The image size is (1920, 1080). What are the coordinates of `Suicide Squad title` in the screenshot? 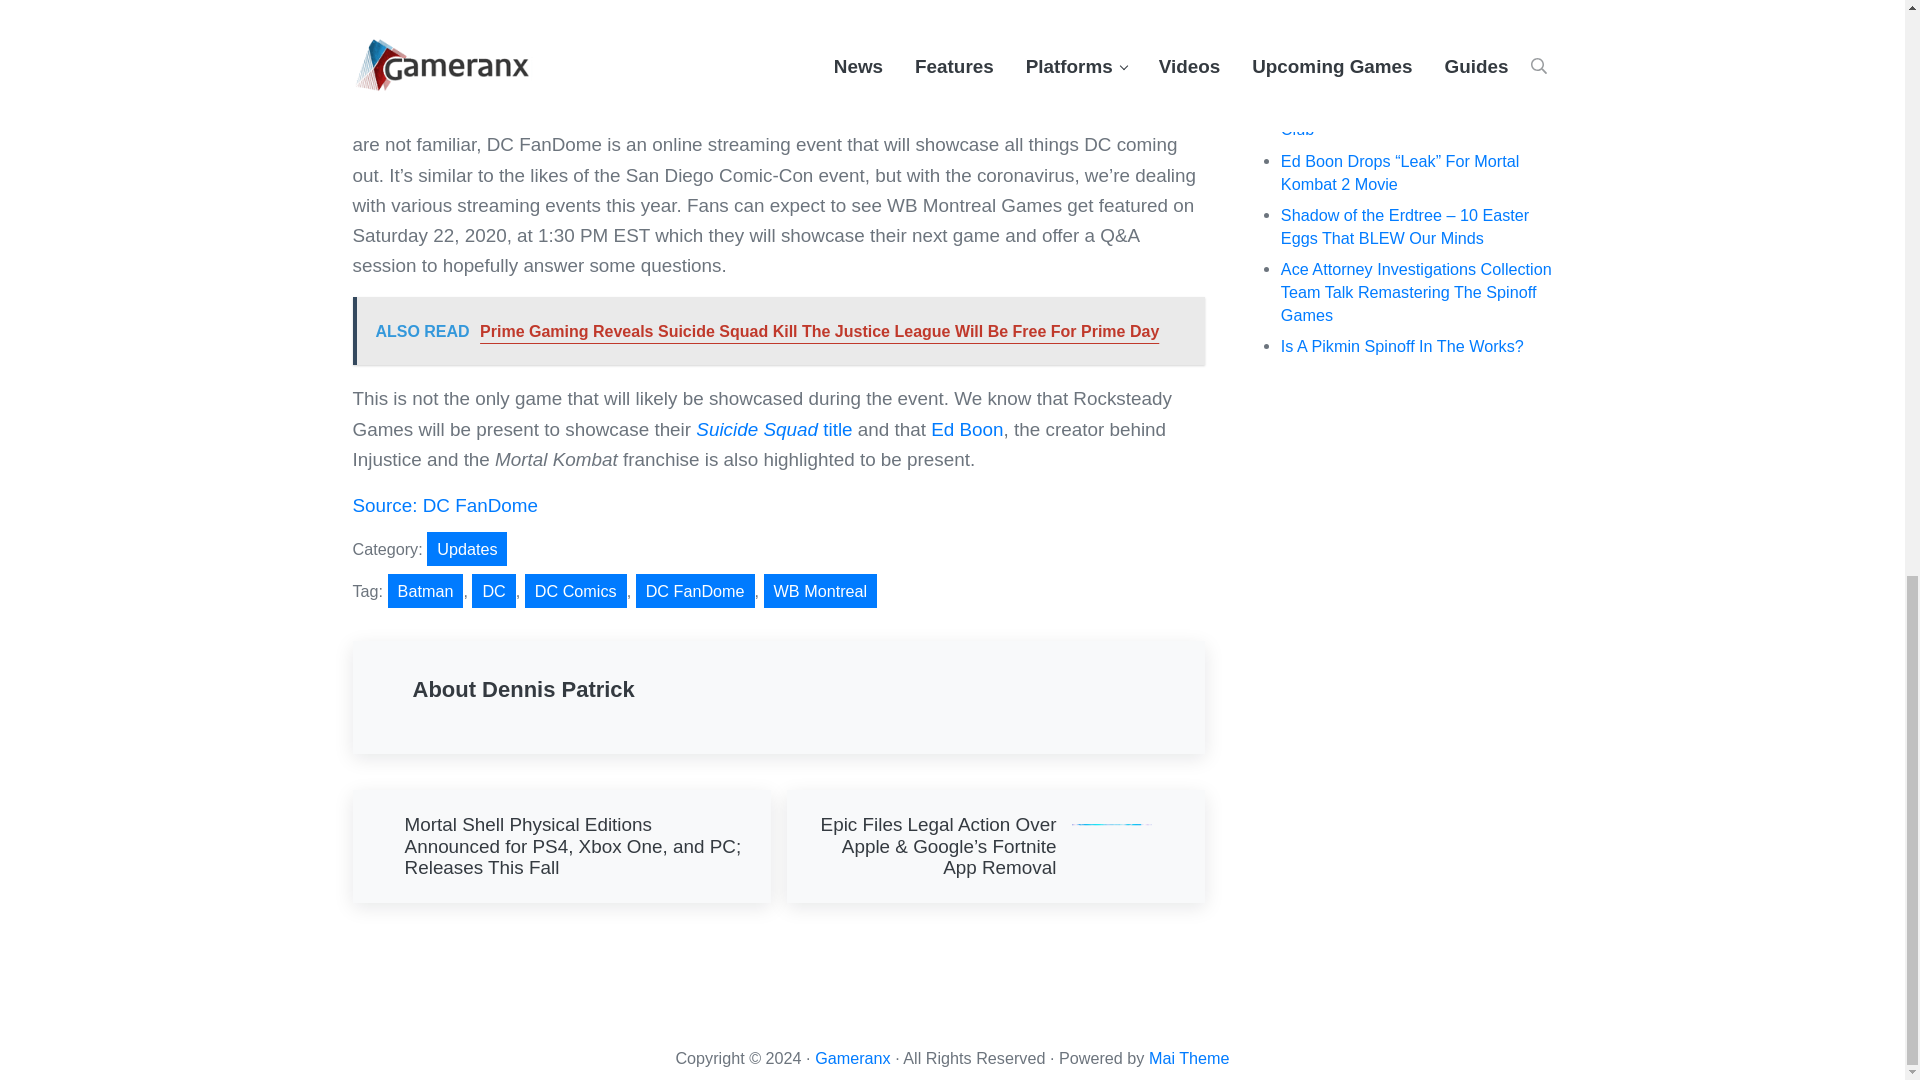 It's located at (774, 429).